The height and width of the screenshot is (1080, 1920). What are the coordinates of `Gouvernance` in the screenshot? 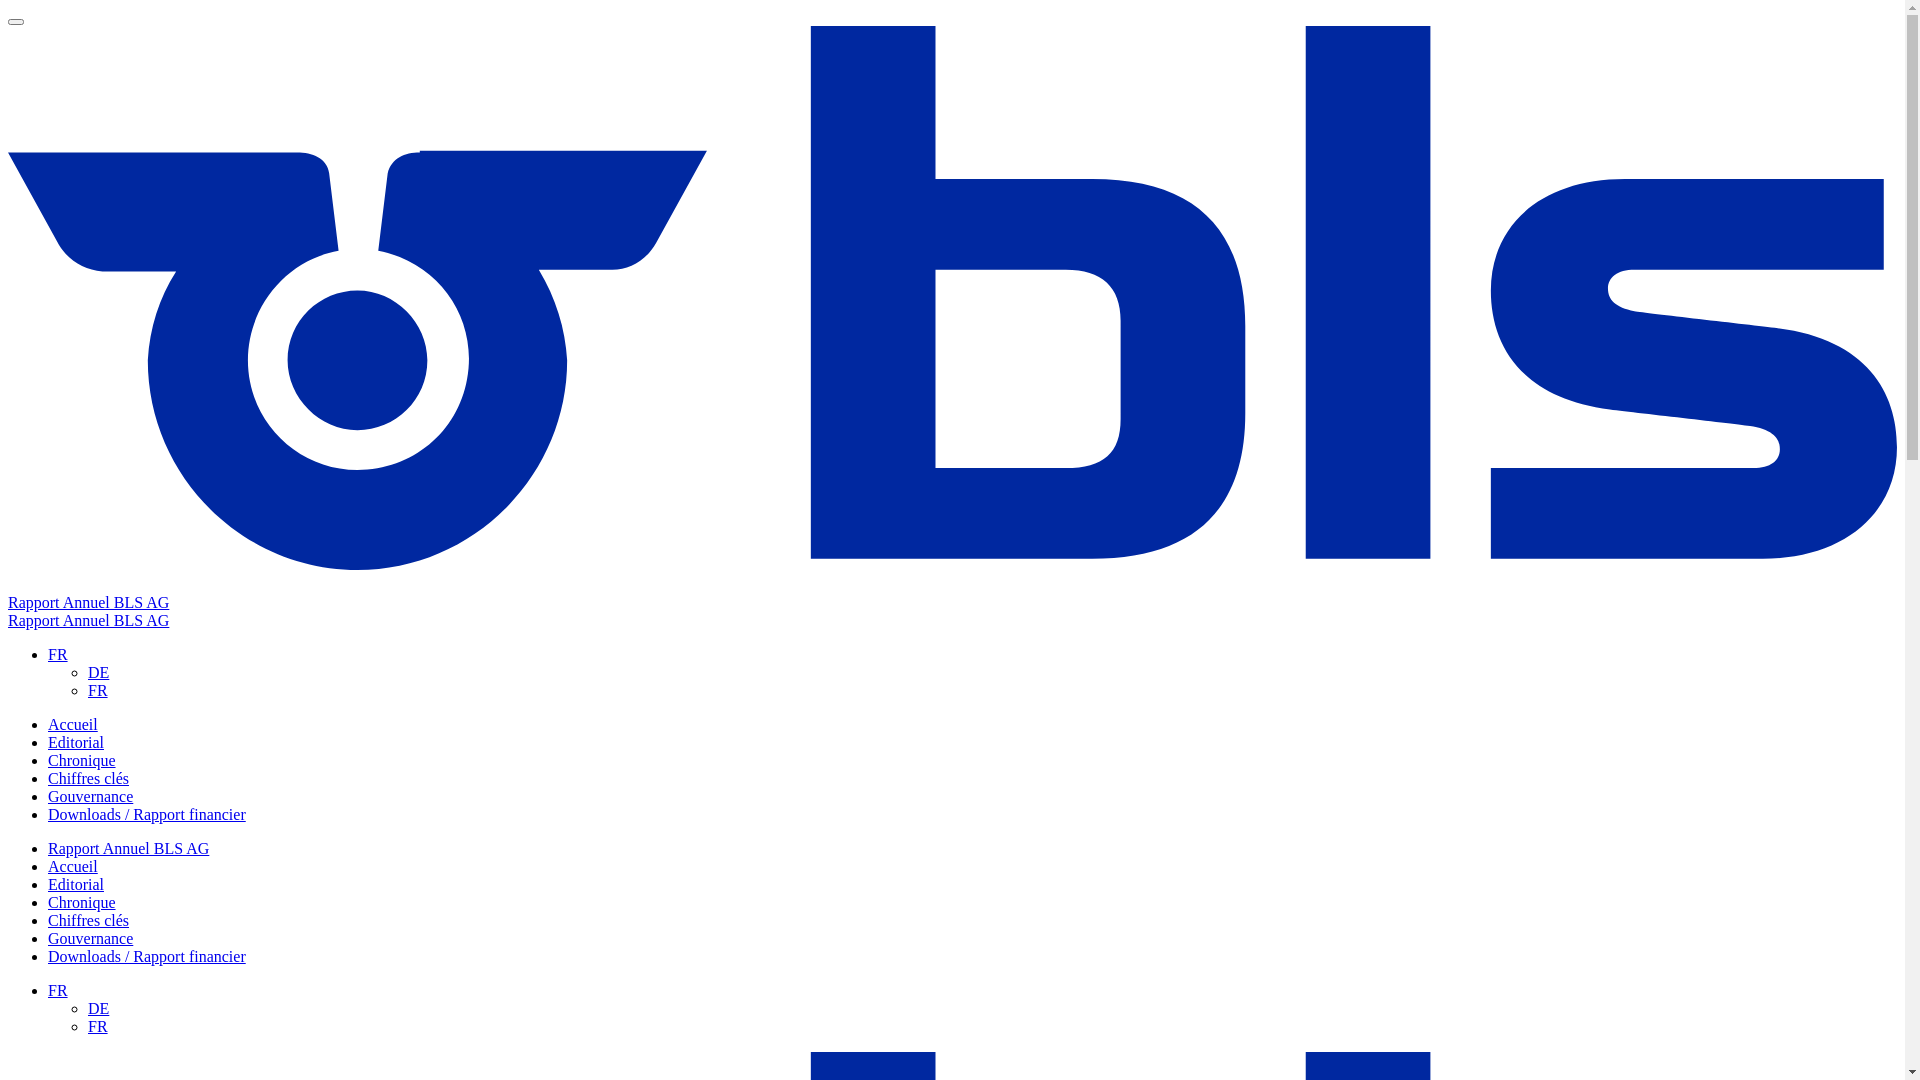 It's located at (90, 938).